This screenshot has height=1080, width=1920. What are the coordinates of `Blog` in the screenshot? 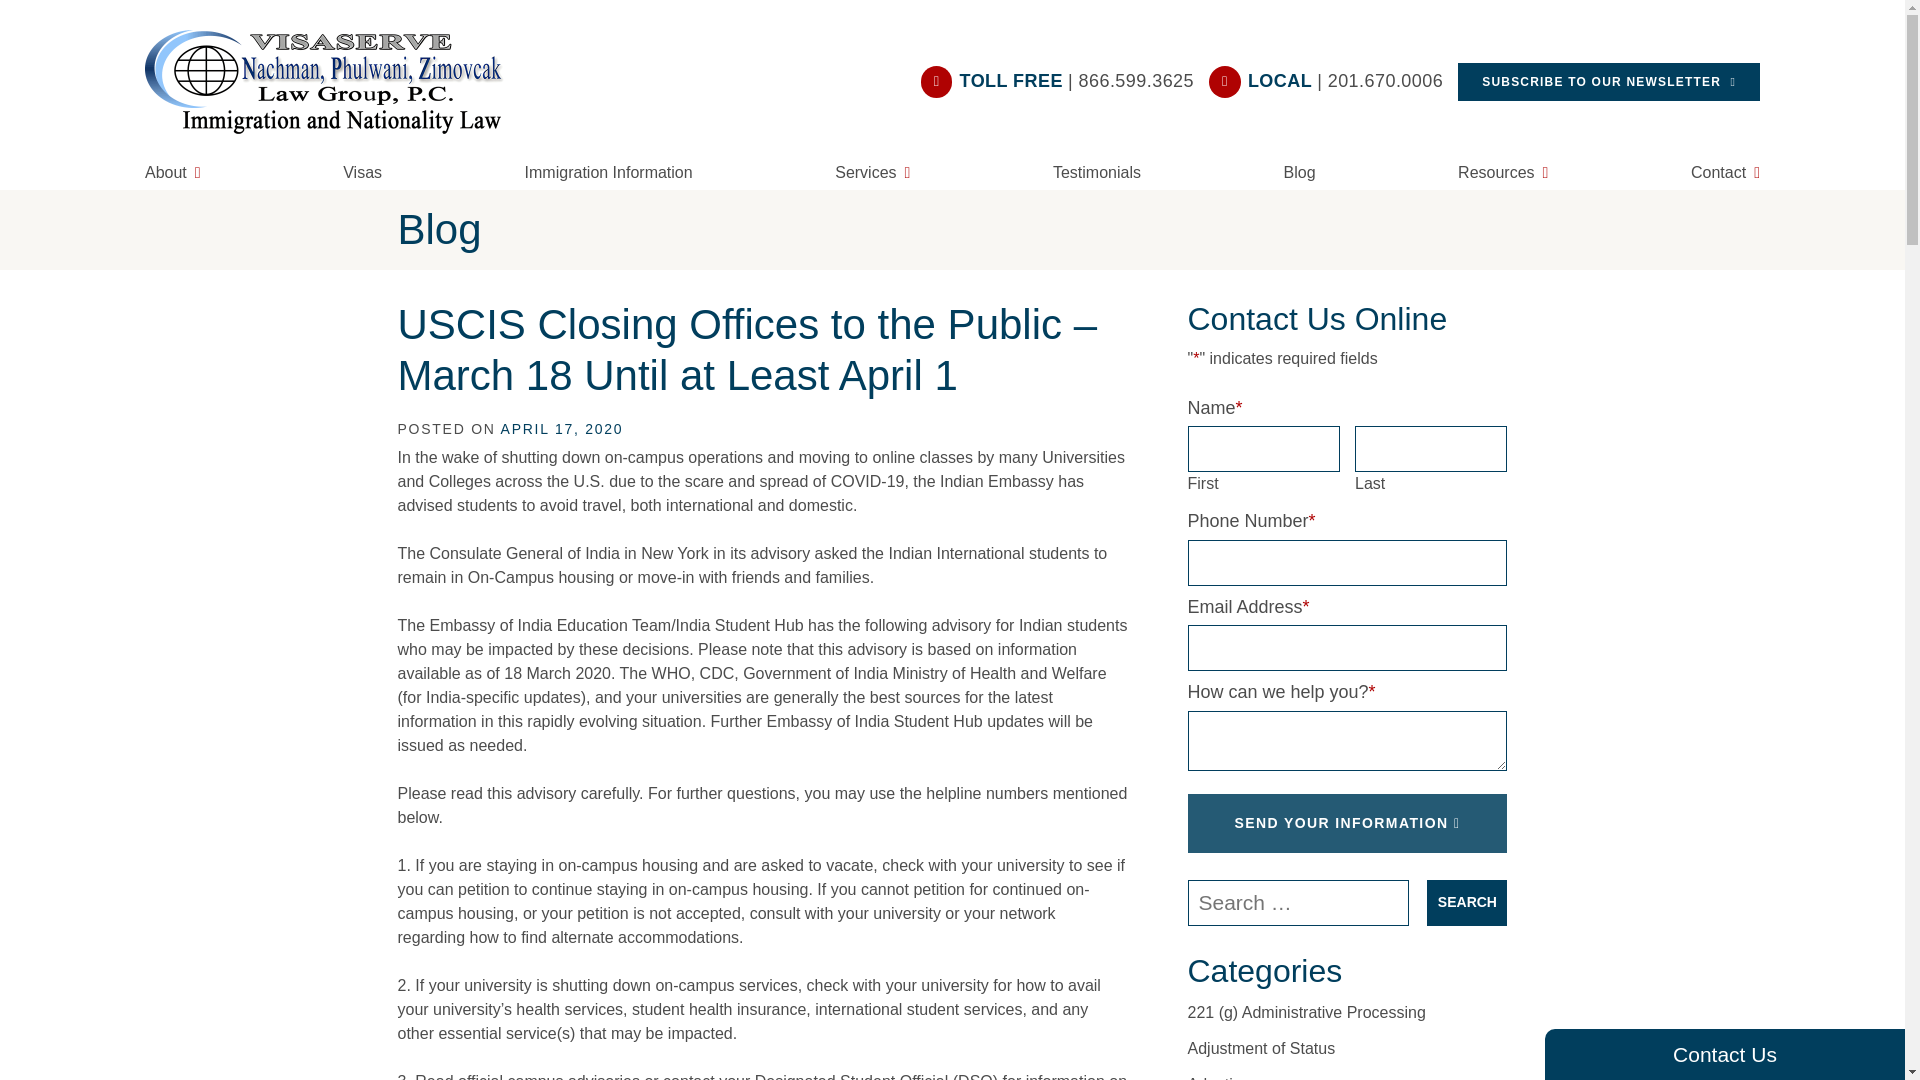 It's located at (1300, 170).